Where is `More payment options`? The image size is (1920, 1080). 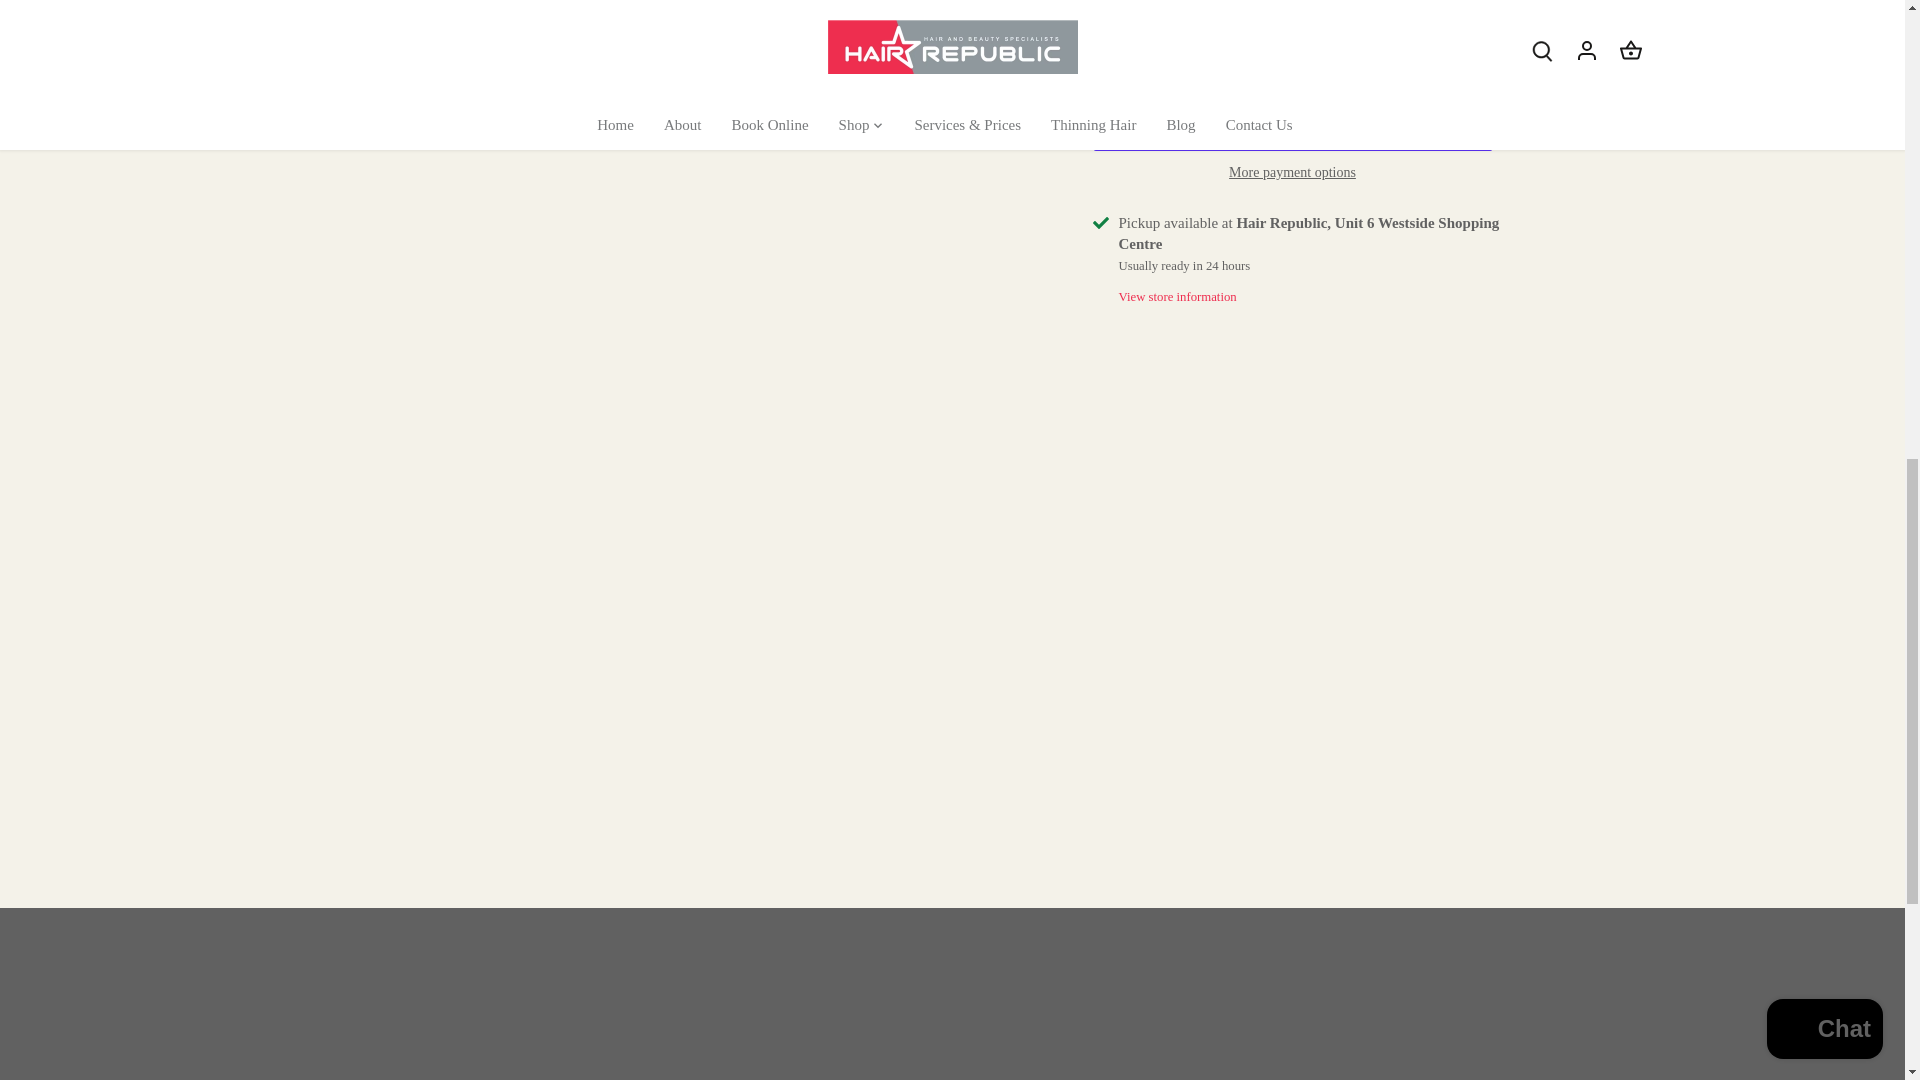 More payment options is located at coordinates (1292, 172).